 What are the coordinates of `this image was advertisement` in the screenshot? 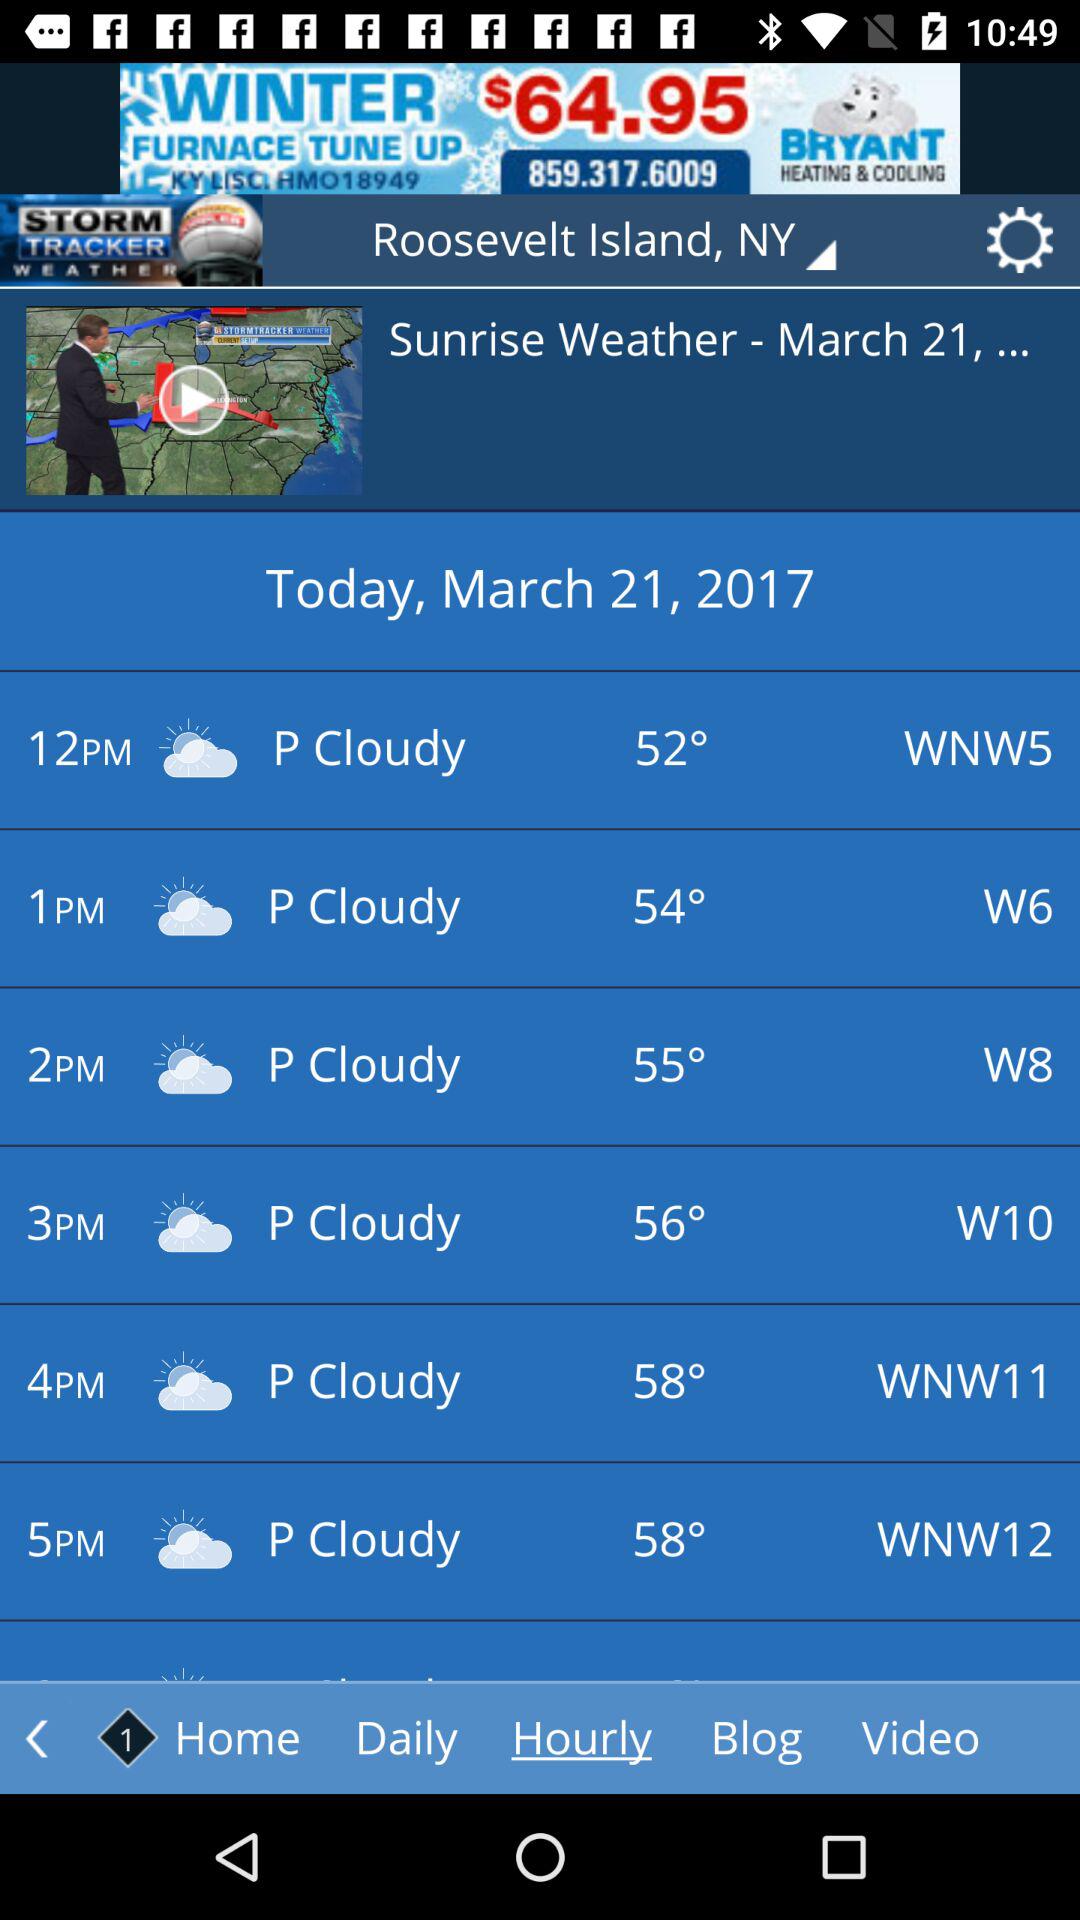 It's located at (540, 128).